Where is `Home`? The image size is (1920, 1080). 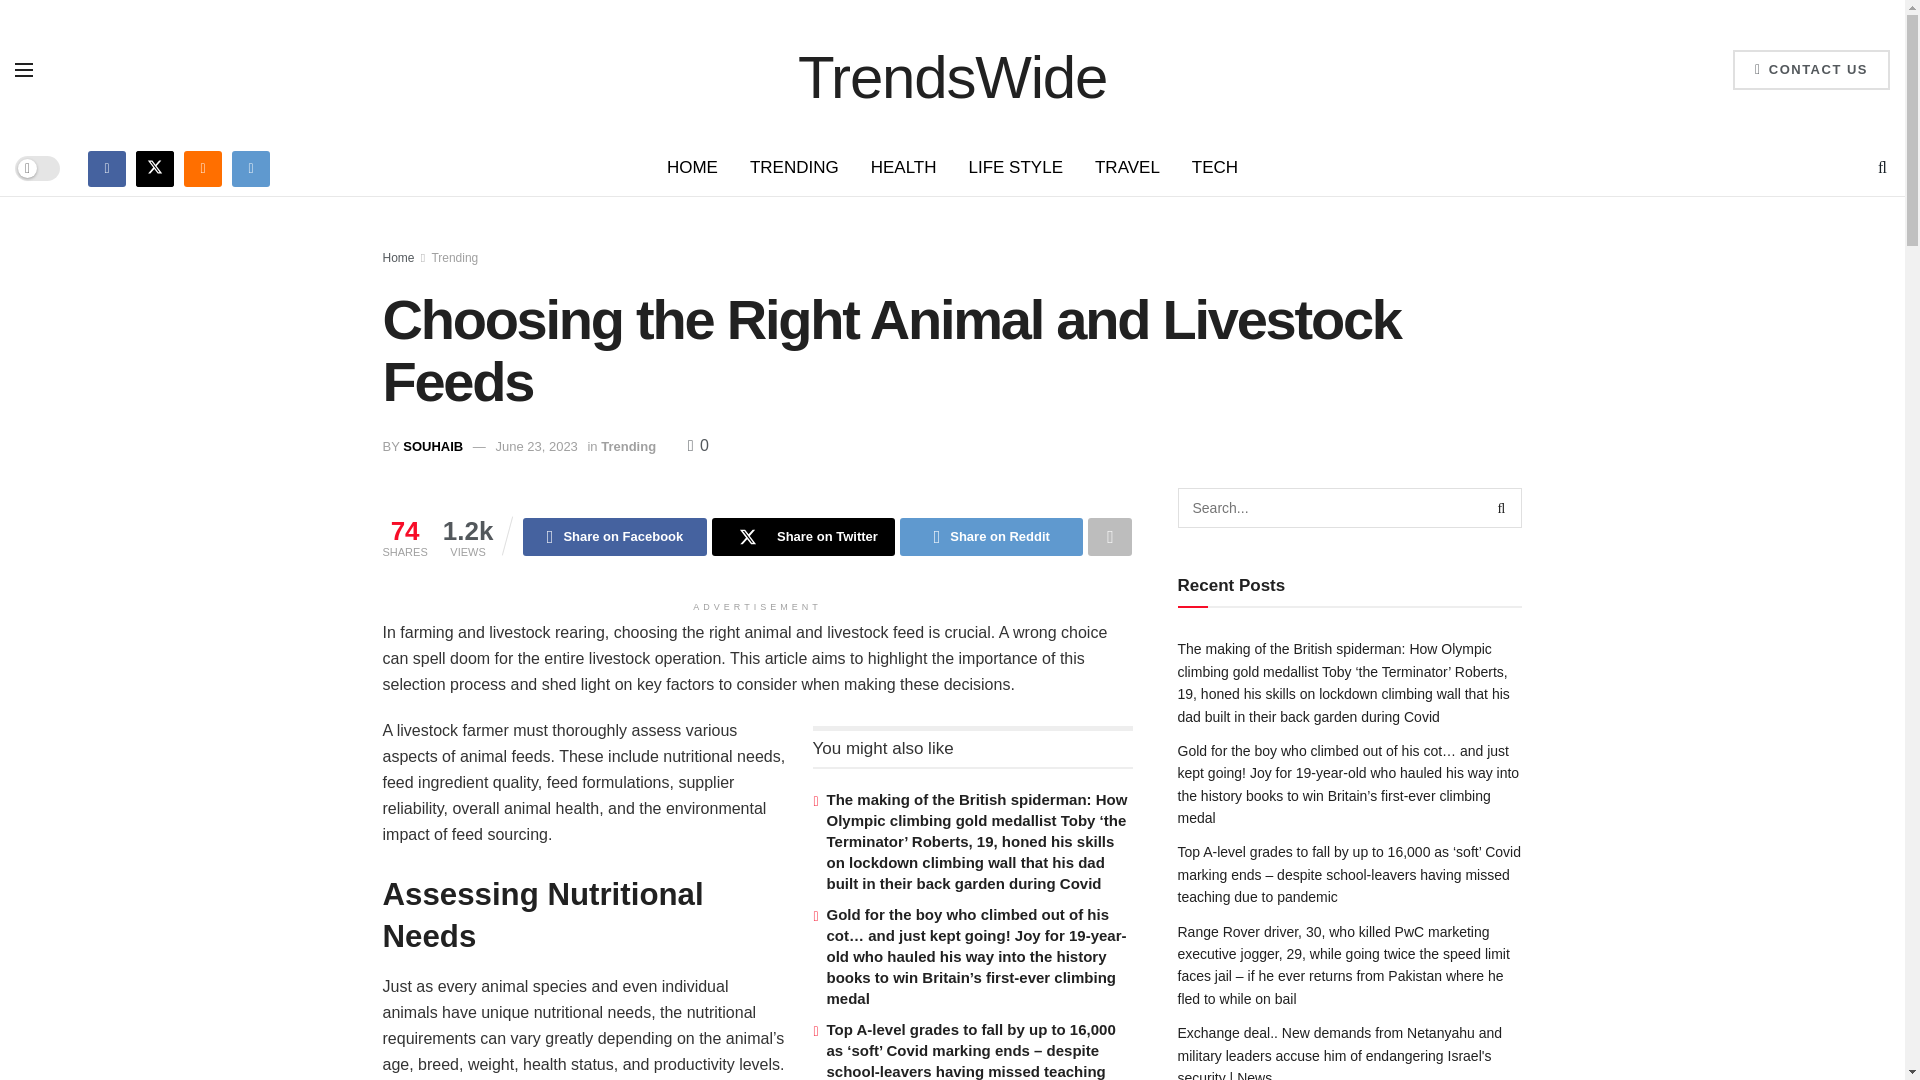
Home is located at coordinates (398, 257).